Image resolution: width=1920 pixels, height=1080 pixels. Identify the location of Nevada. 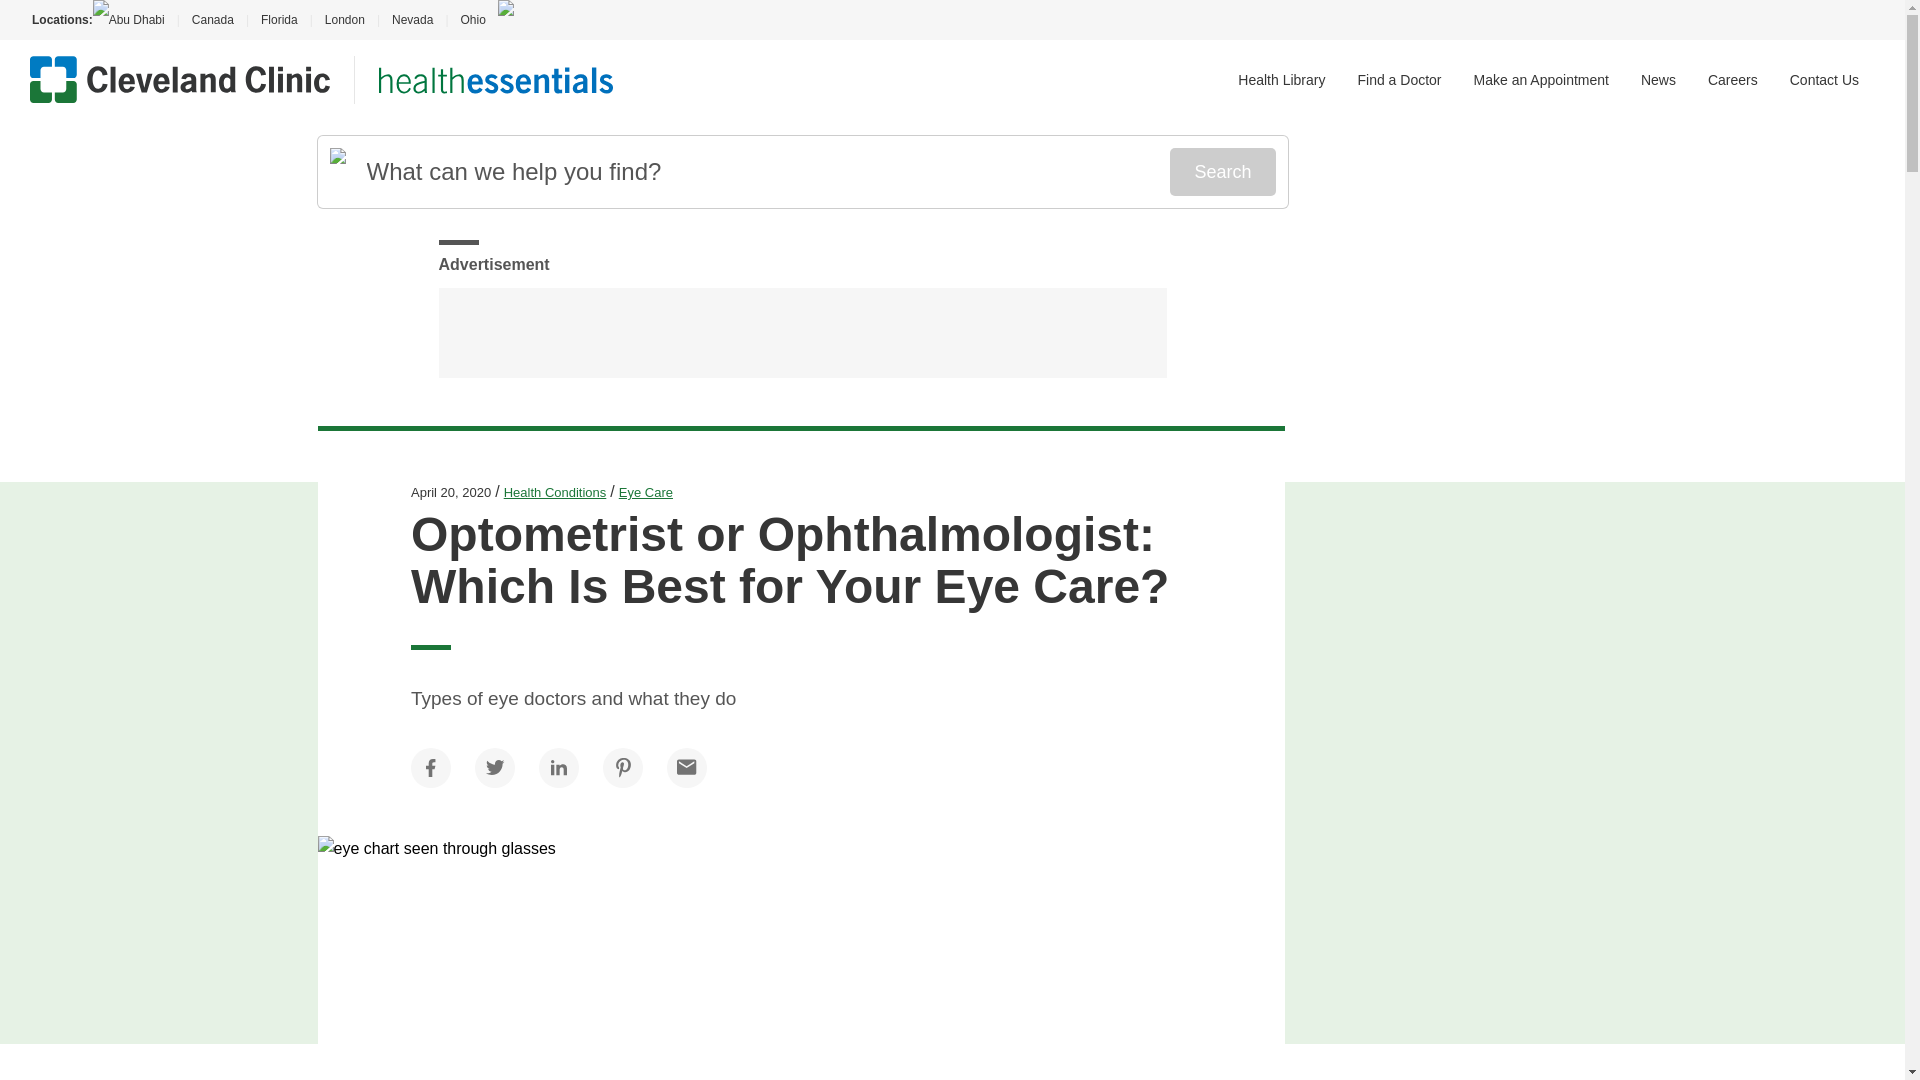
(412, 20).